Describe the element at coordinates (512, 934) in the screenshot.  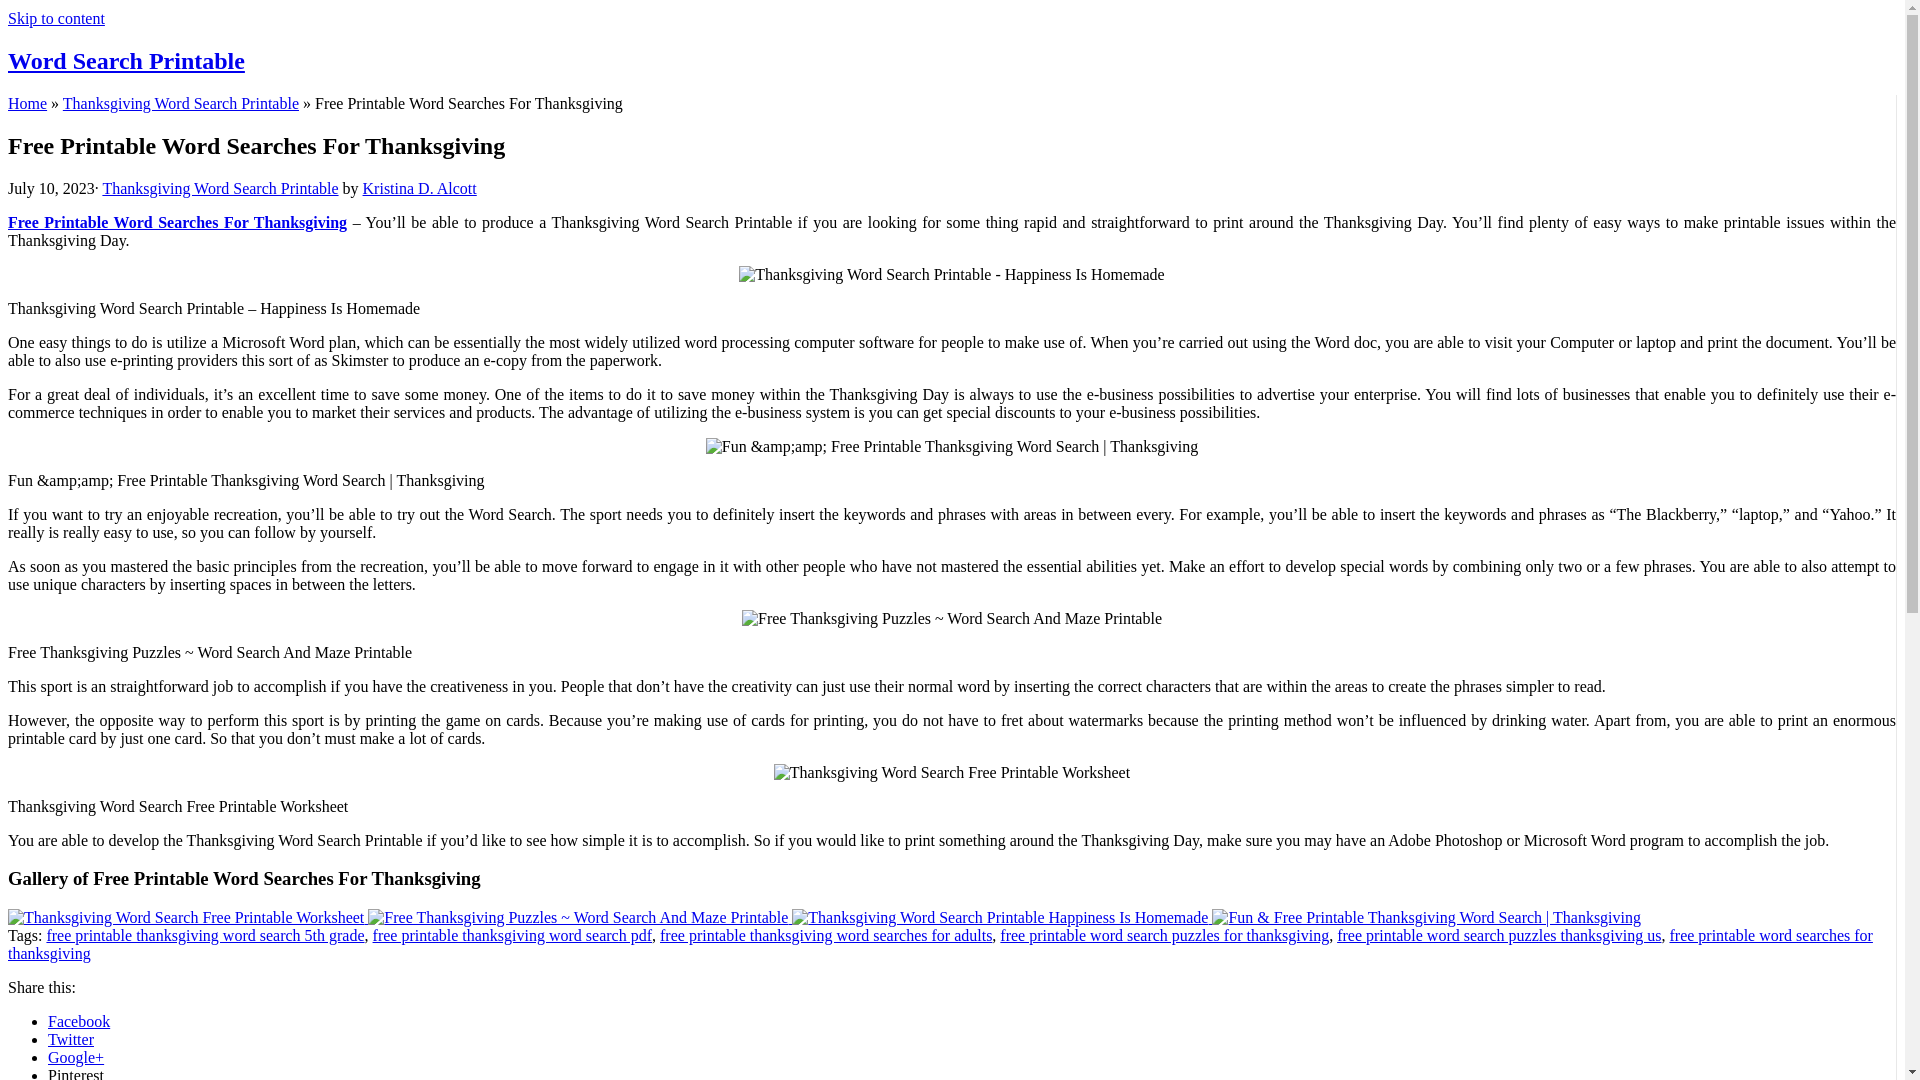
I see `free printable thanksgiving word search pdf` at that location.